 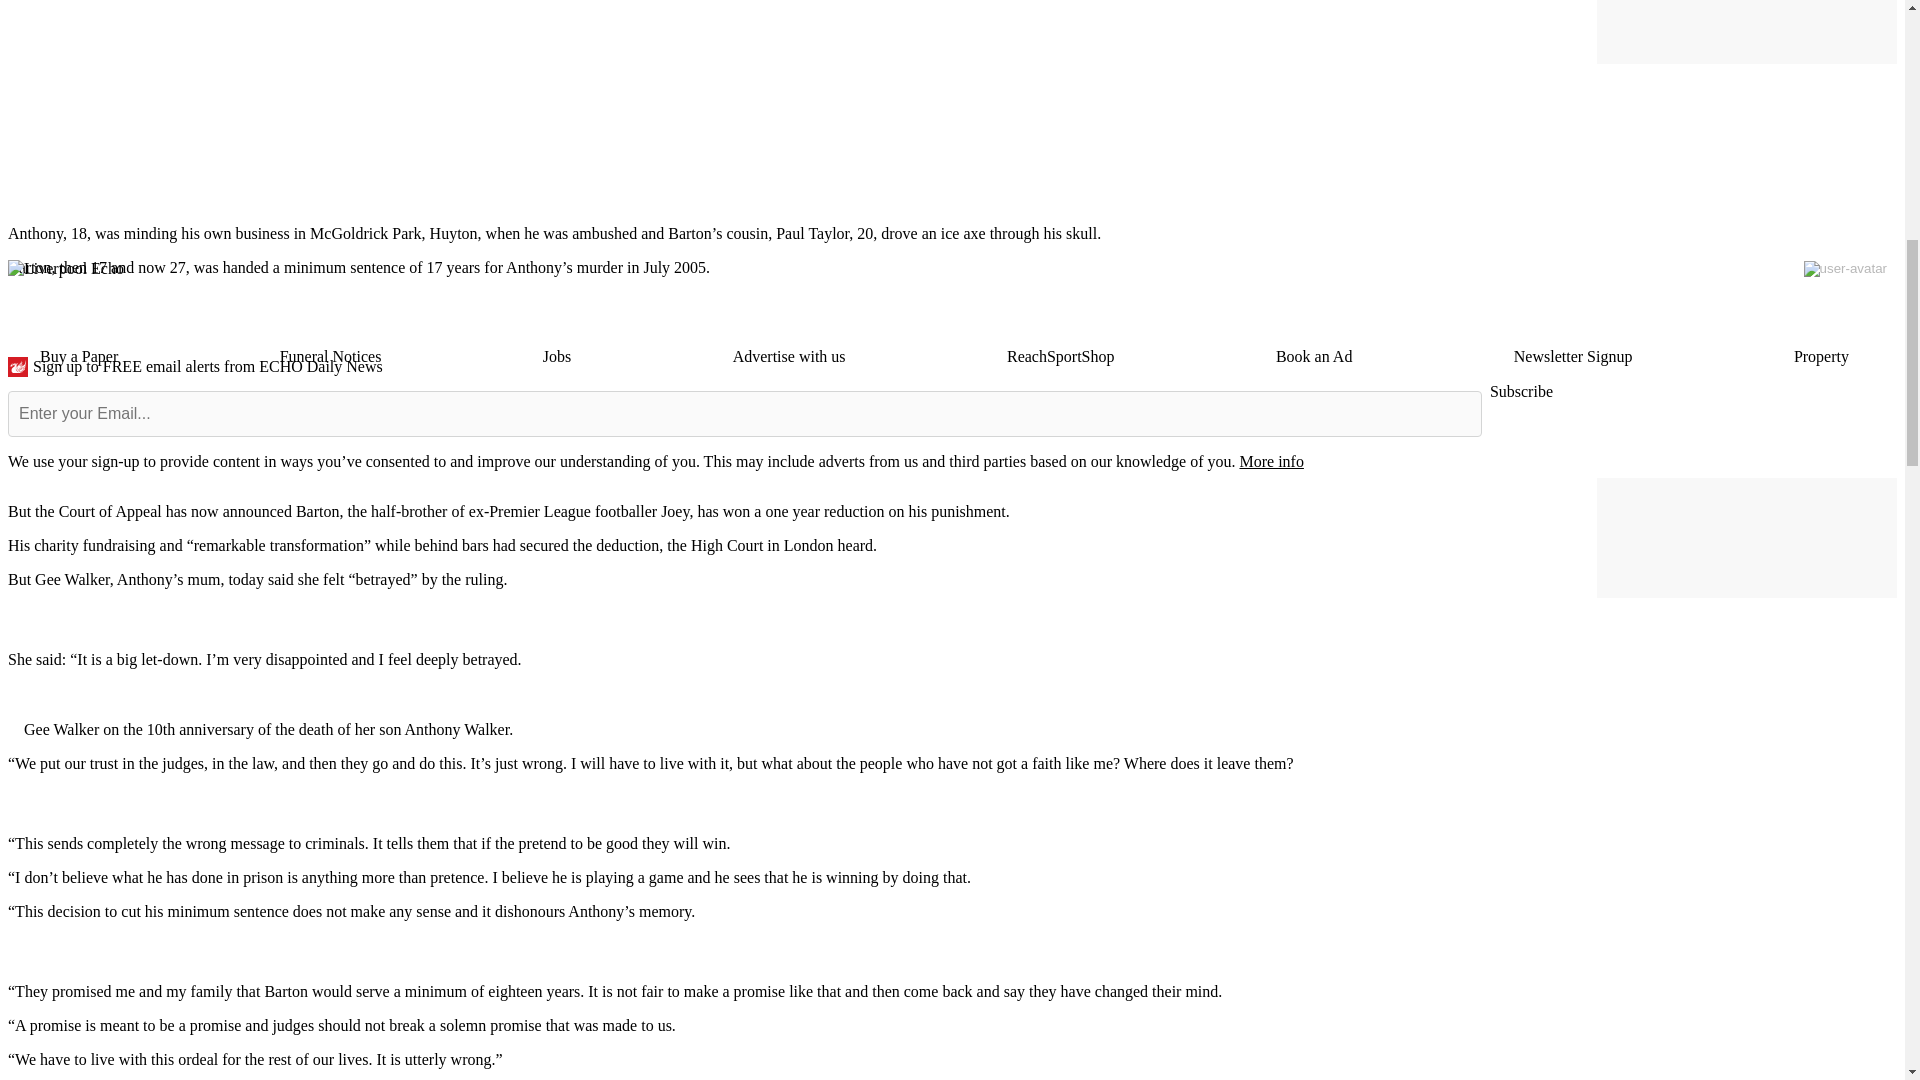 What do you see at coordinates (1521, 392) in the screenshot?
I see `Subscribe` at bounding box center [1521, 392].